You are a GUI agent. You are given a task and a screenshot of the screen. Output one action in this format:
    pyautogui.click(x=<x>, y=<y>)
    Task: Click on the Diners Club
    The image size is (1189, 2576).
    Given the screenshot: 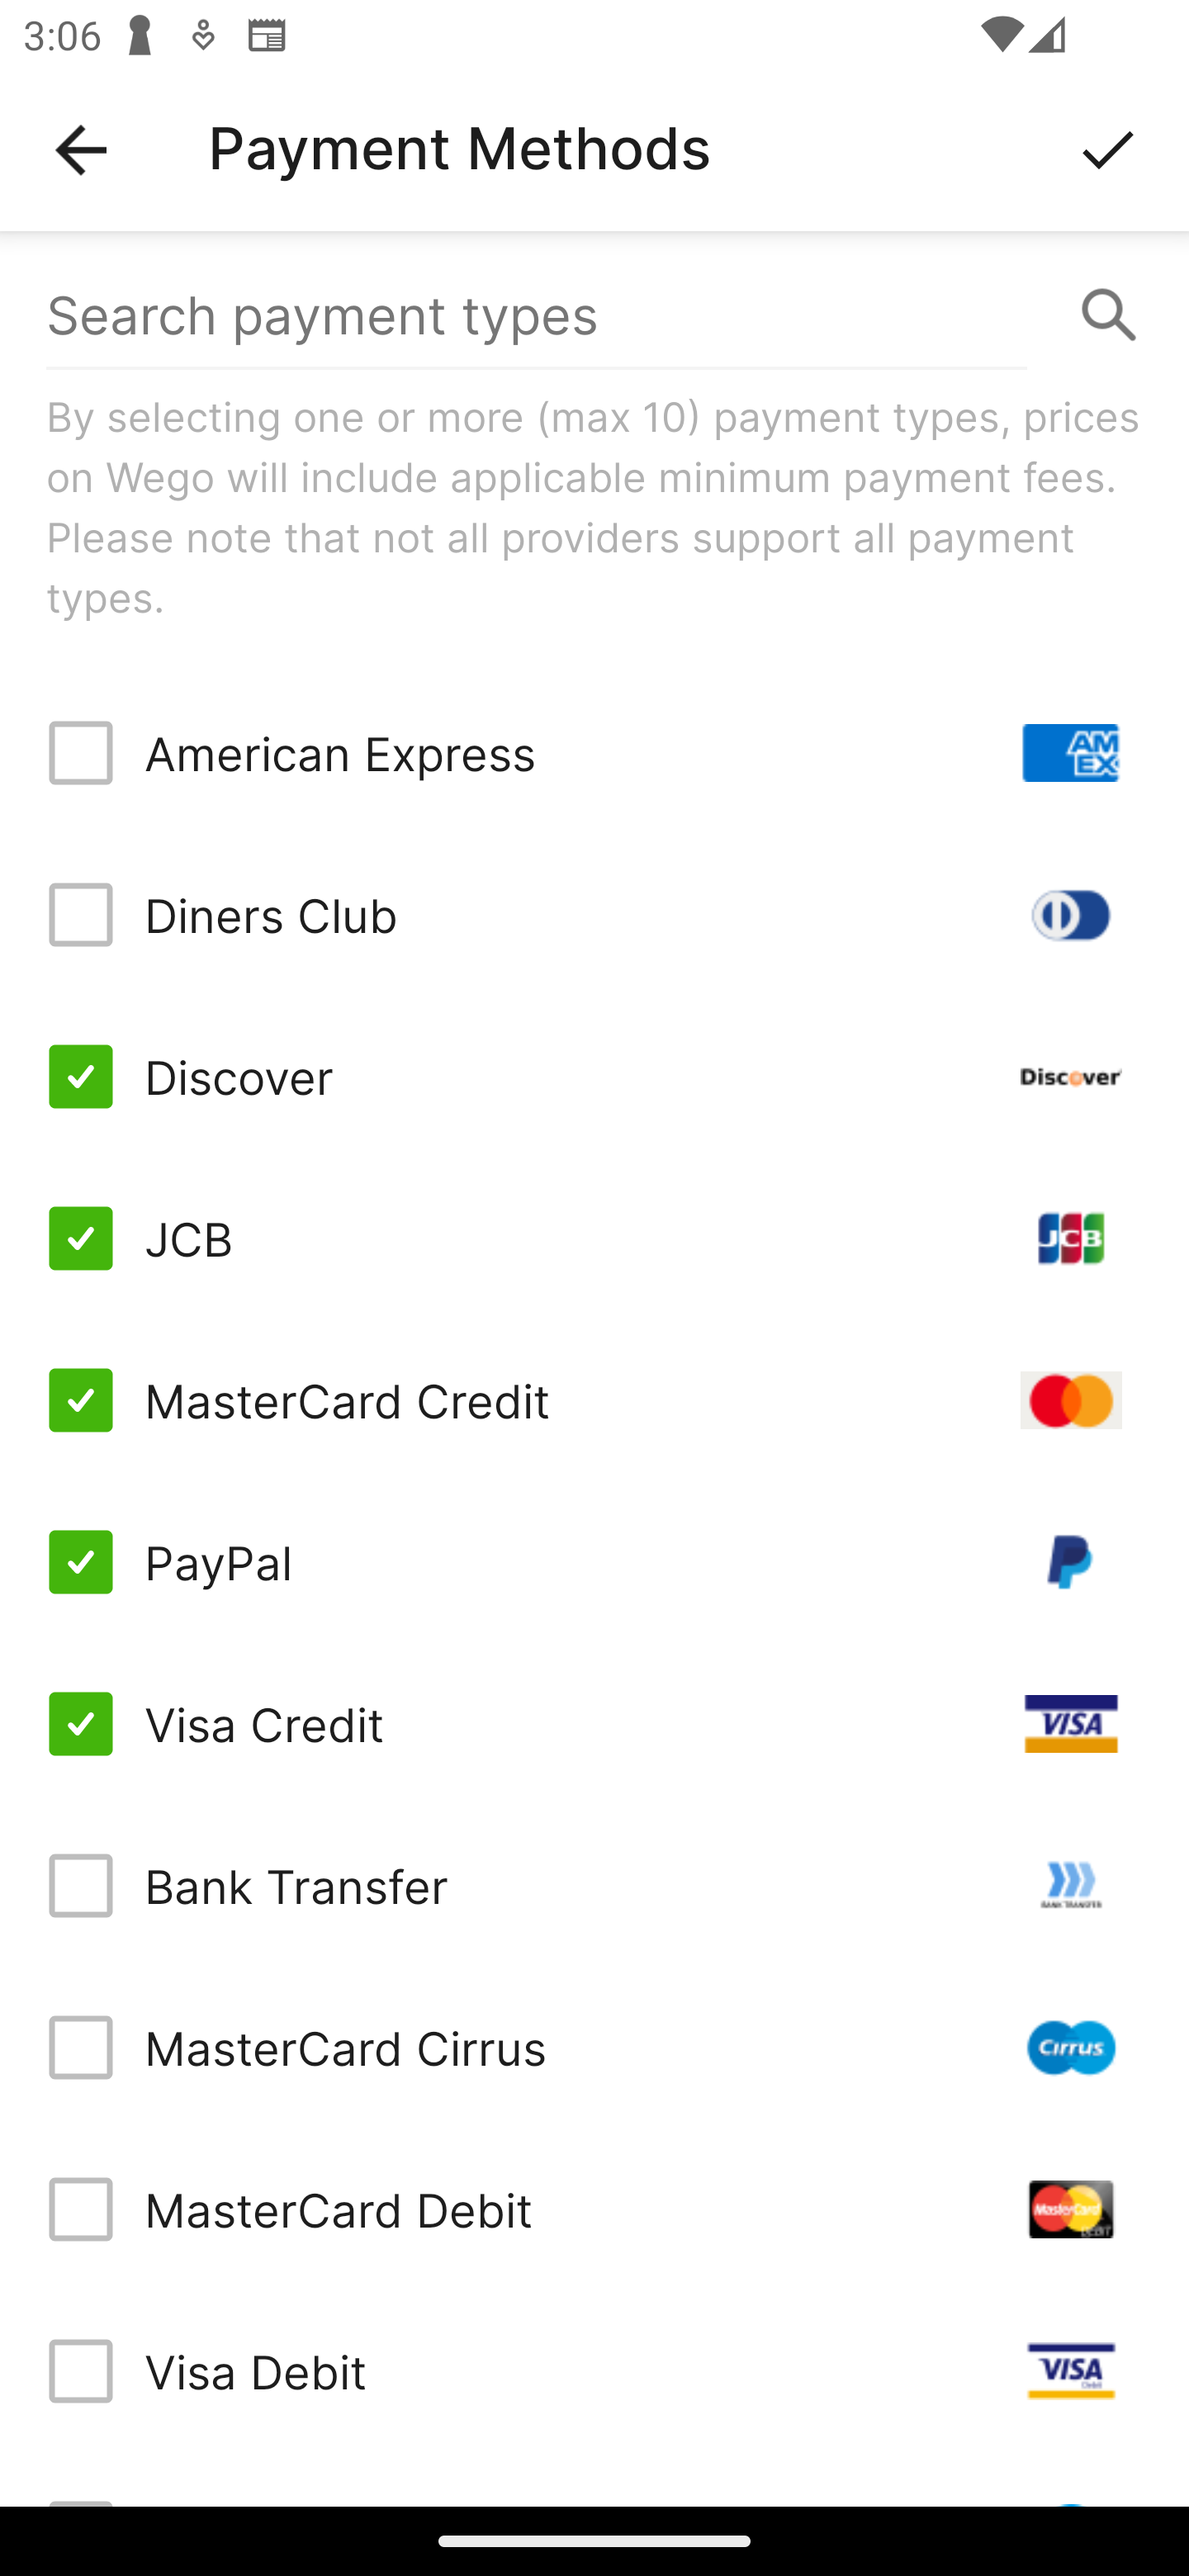 What is the action you would take?
    pyautogui.click(x=594, y=915)
    